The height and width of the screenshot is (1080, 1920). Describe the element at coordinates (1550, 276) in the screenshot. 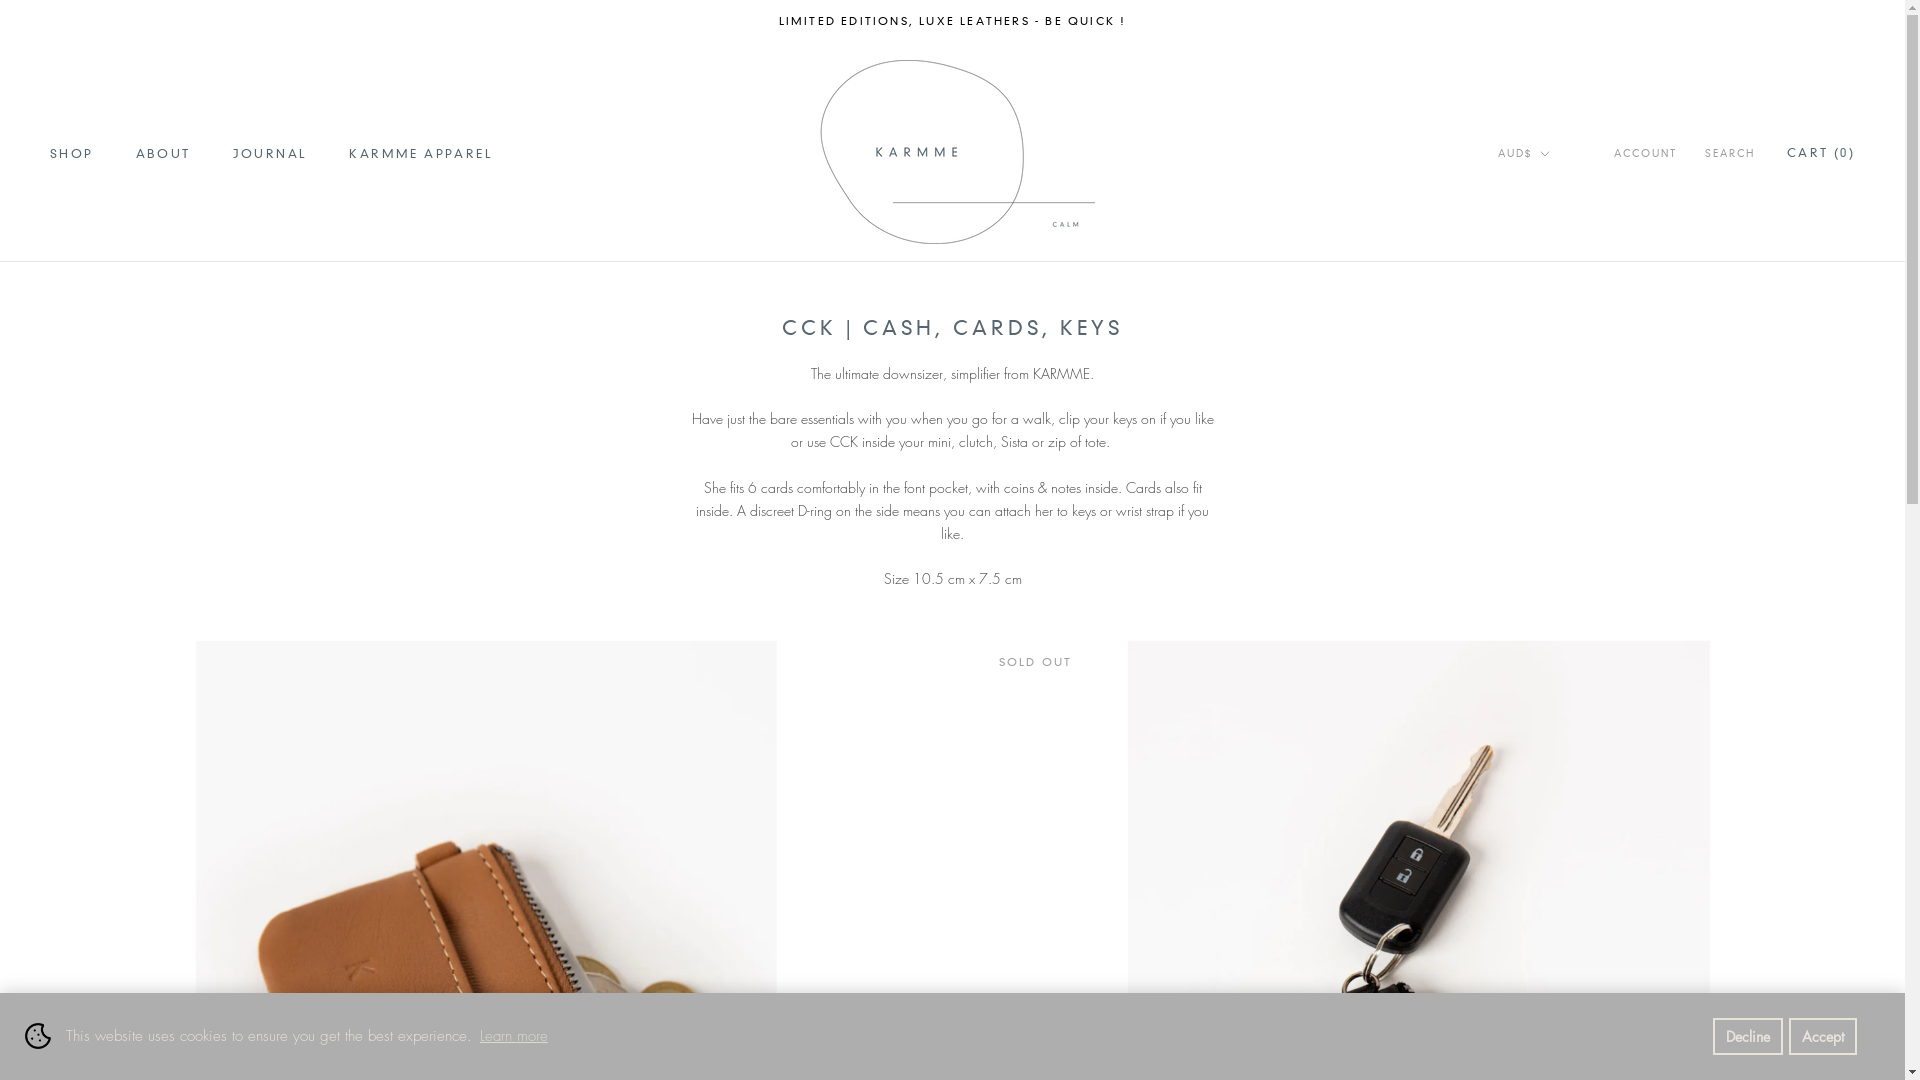

I see `RUB` at that location.